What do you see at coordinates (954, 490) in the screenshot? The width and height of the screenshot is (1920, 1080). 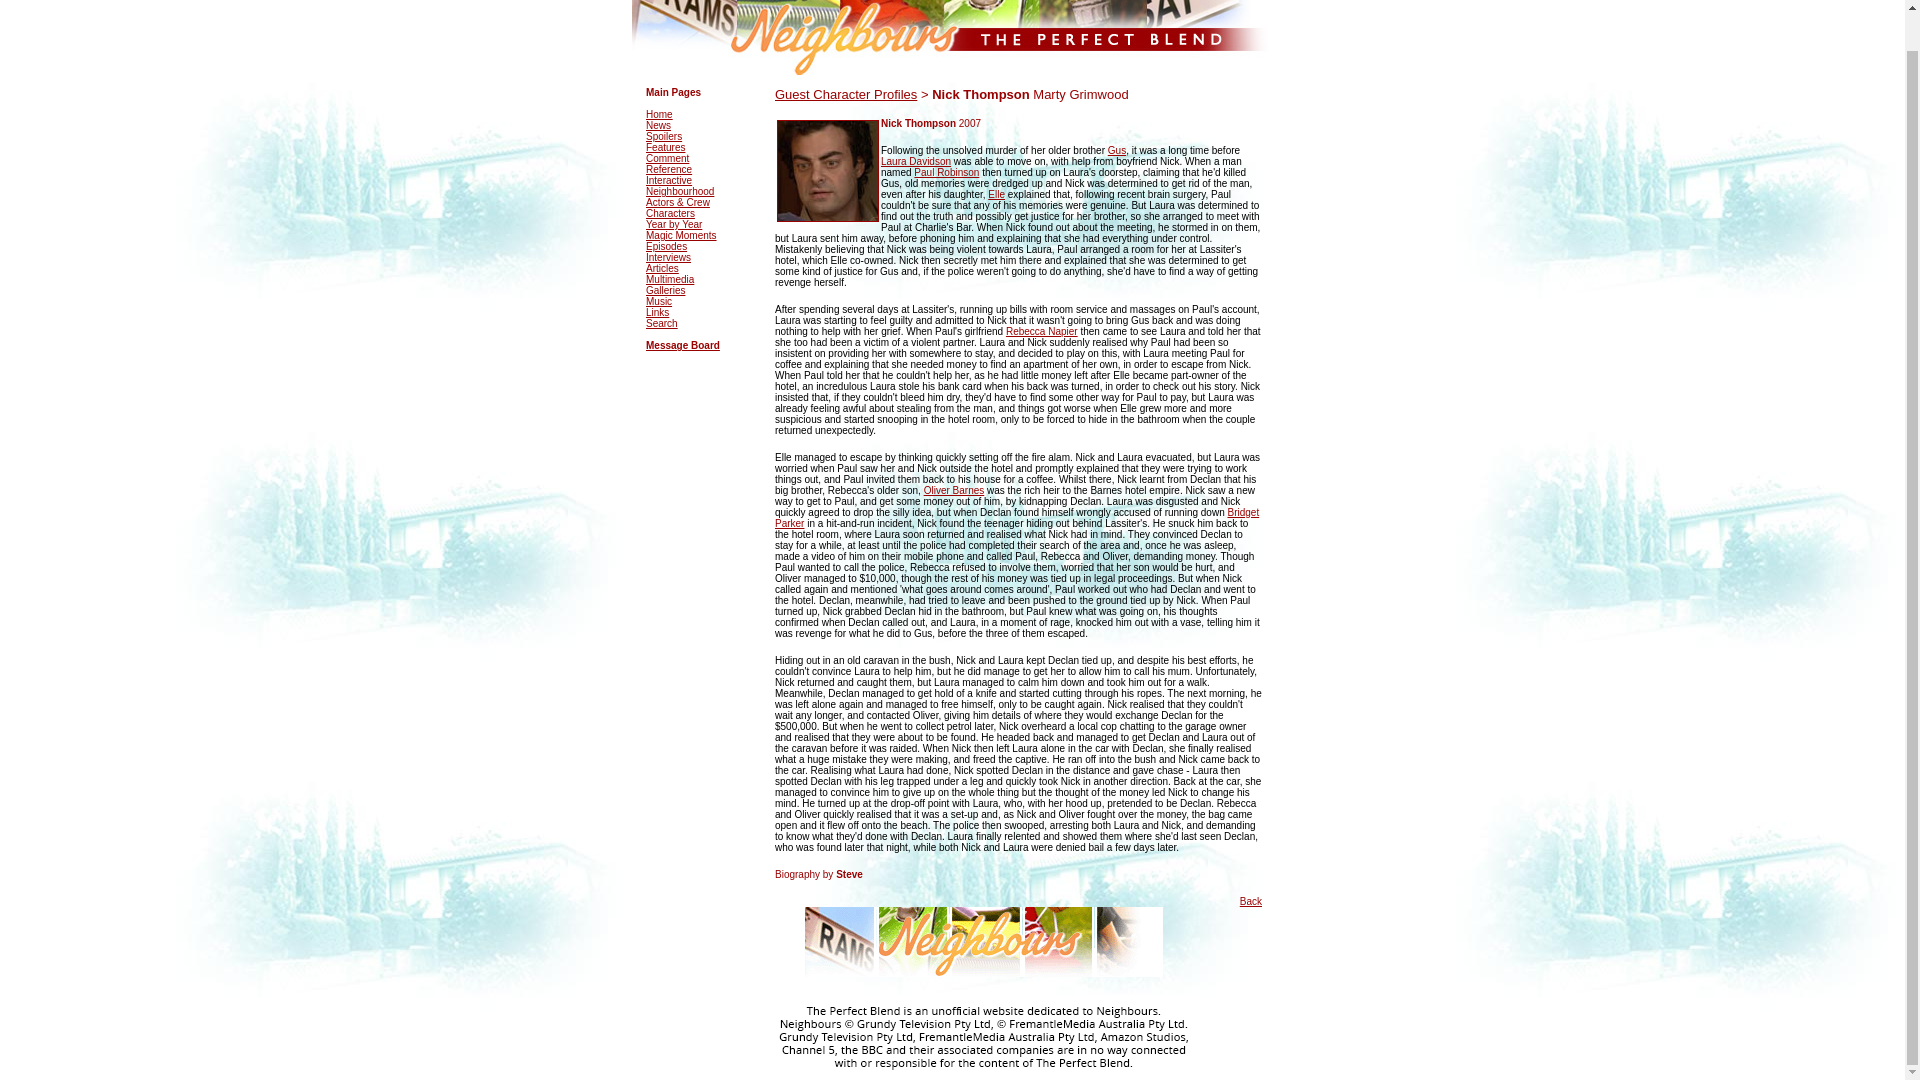 I see `Oliver Barnes` at bounding box center [954, 490].